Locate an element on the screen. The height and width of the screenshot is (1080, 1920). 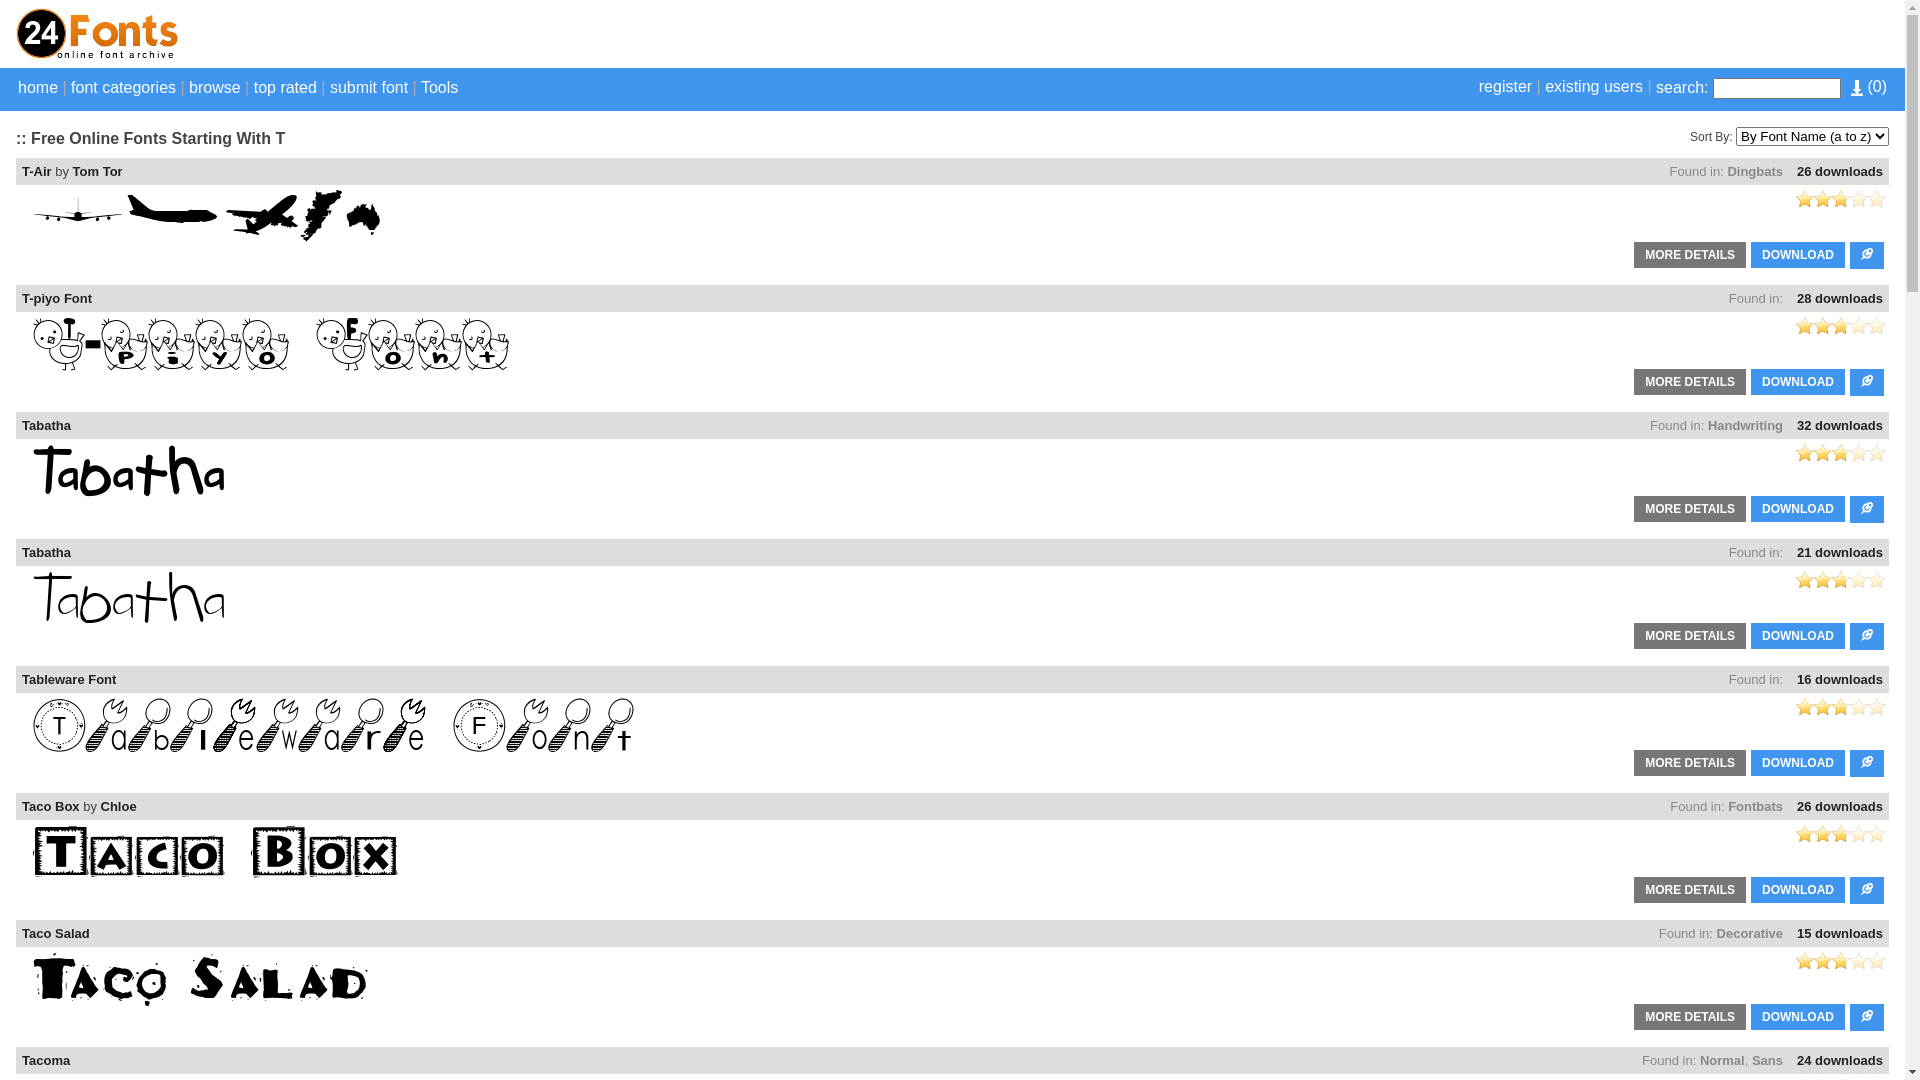
home is located at coordinates (38, 88).